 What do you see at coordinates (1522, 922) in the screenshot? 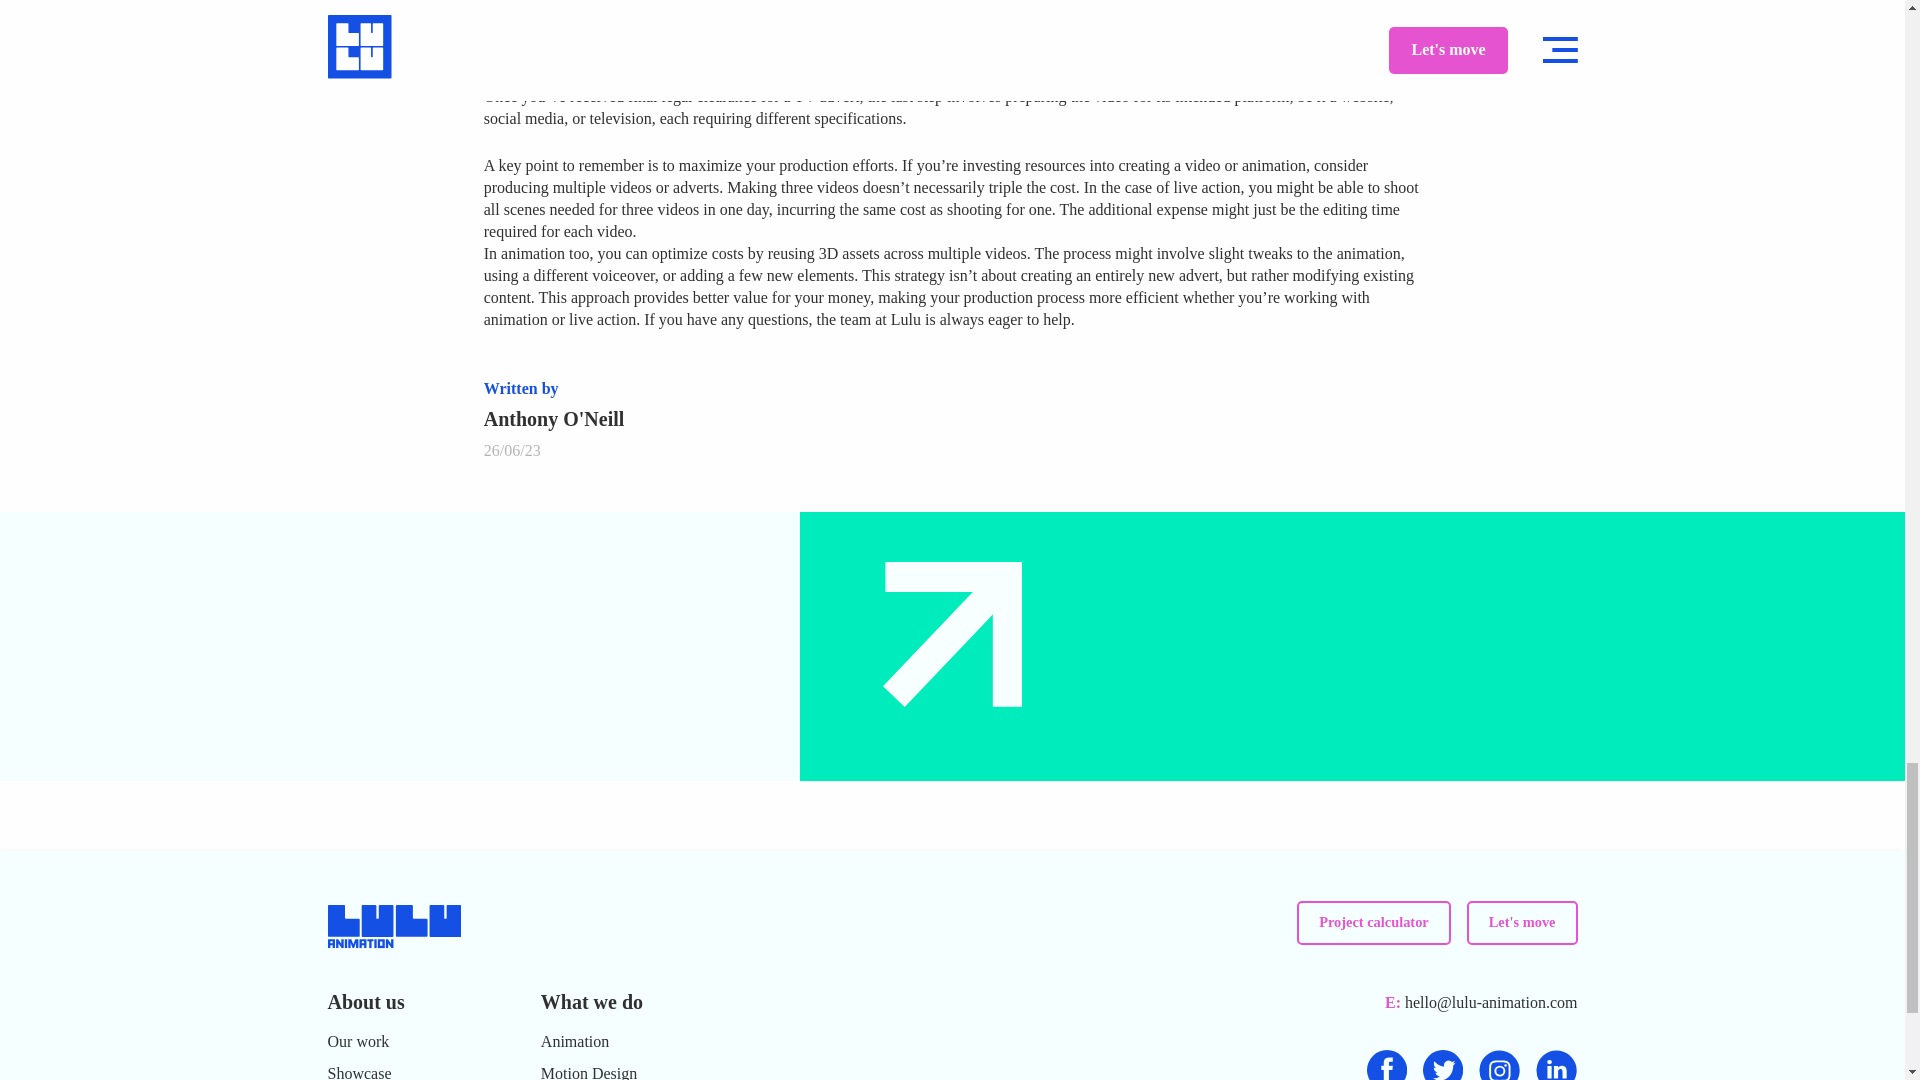
I see `Let's move` at bounding box center [1522, 922].